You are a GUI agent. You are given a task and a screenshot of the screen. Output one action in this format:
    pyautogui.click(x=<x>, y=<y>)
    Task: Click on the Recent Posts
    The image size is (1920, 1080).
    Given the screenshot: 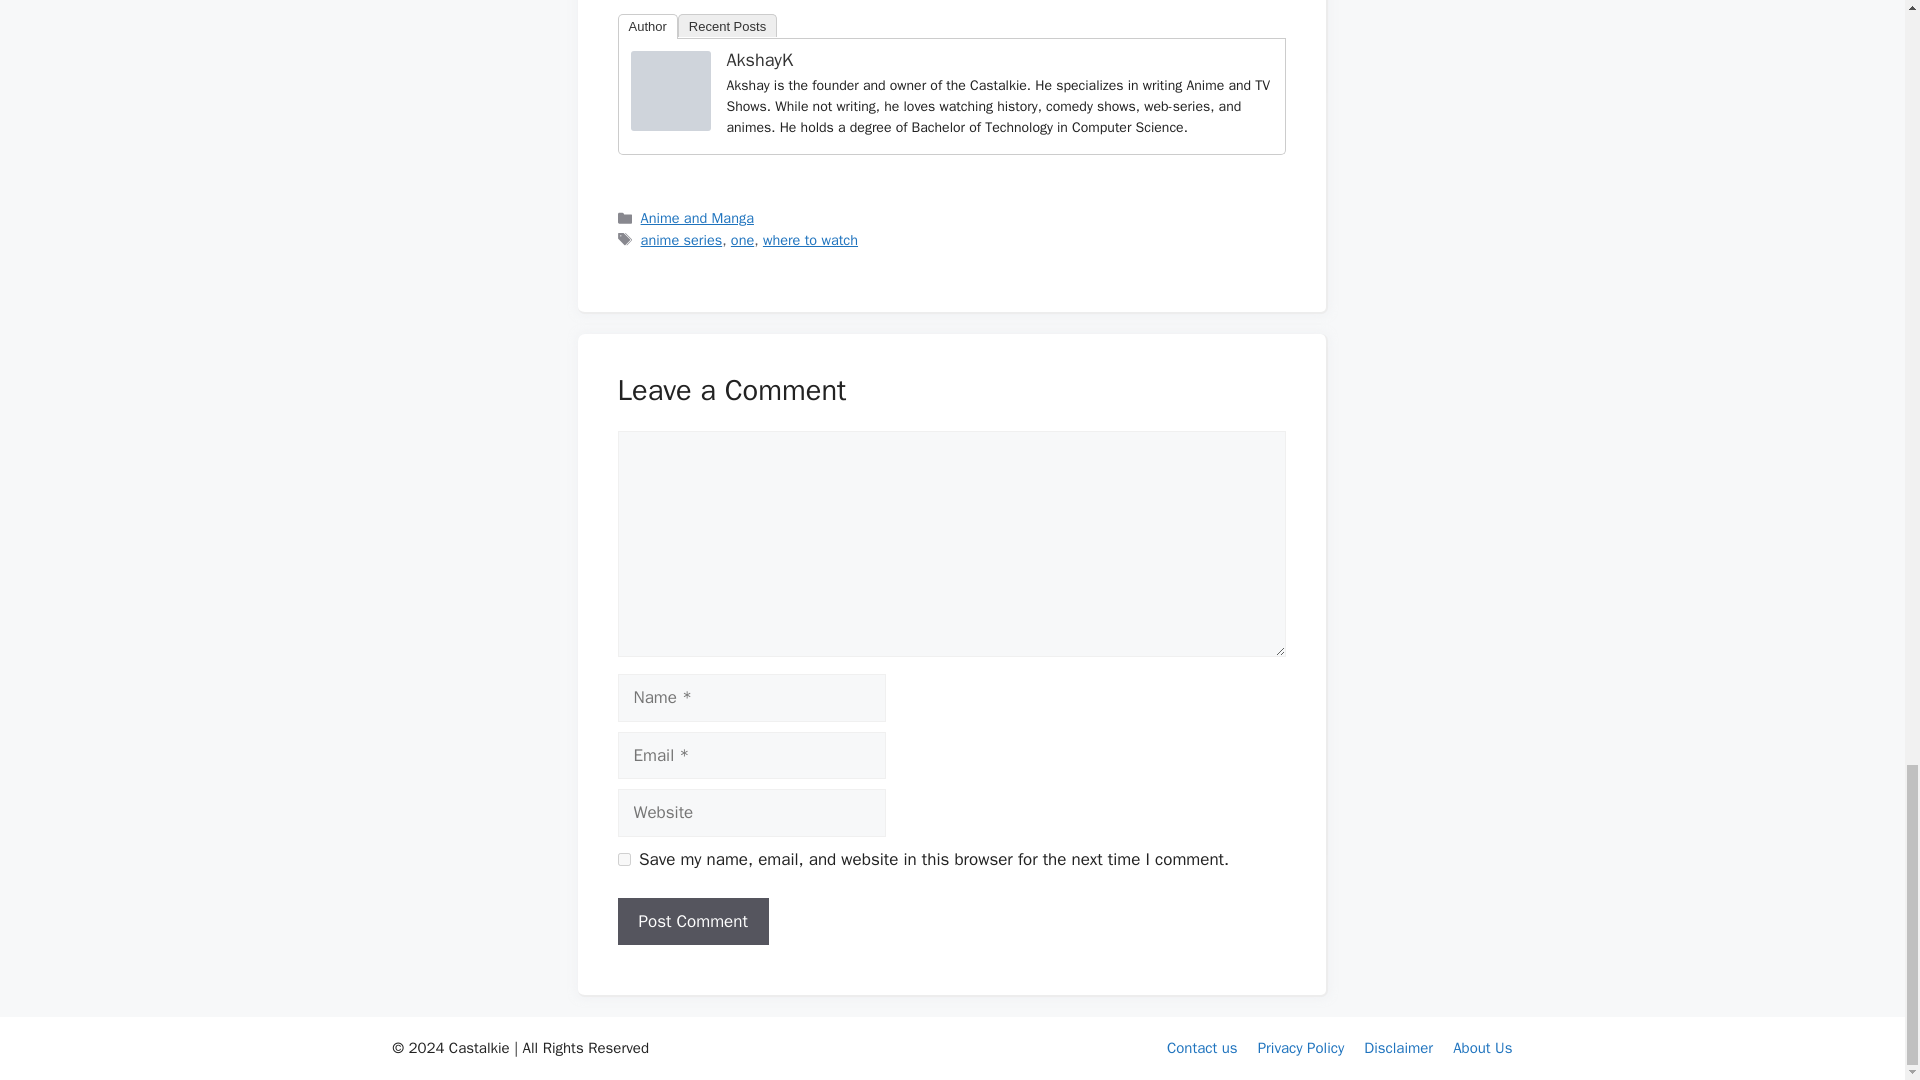 What is the action you would take?
    pyautogui.click(x=727, y=25)
    